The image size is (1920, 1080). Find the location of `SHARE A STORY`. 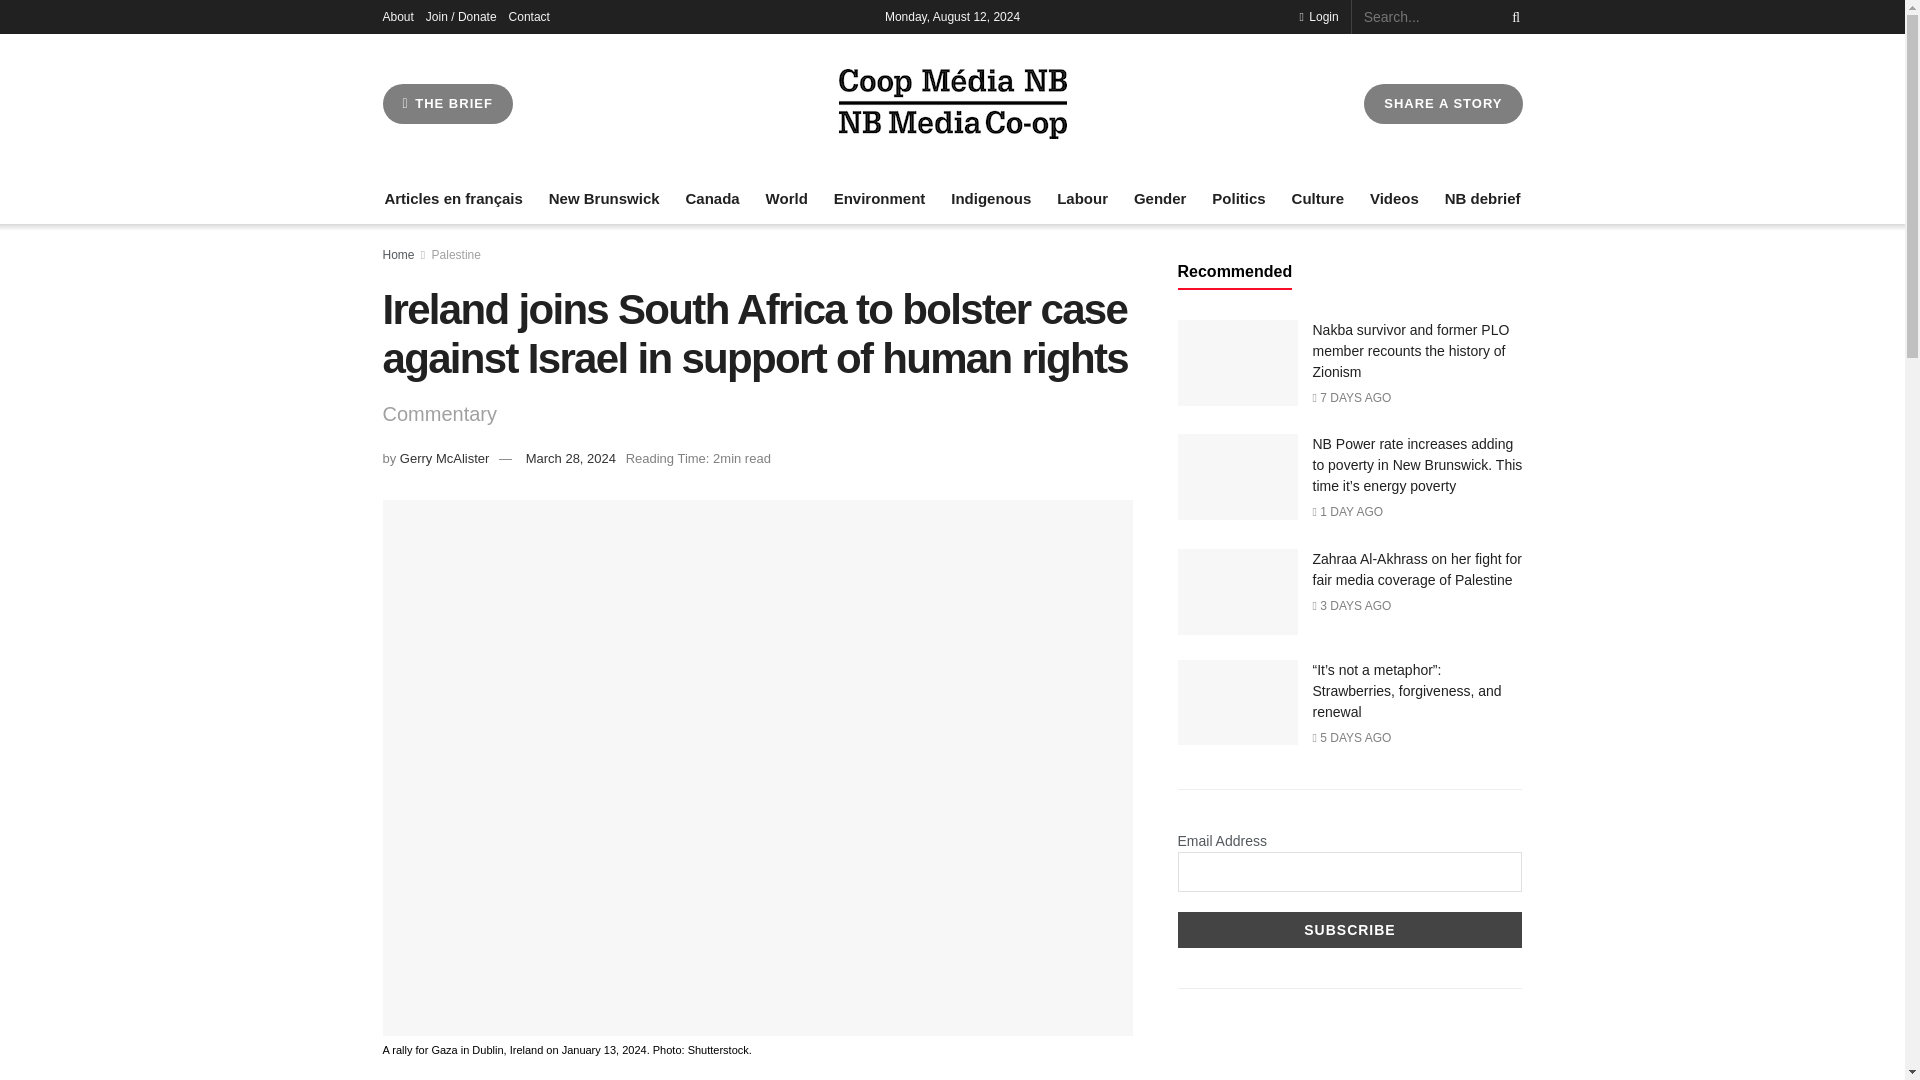

SHARE A STORY is located at coordinates (1442, 104).